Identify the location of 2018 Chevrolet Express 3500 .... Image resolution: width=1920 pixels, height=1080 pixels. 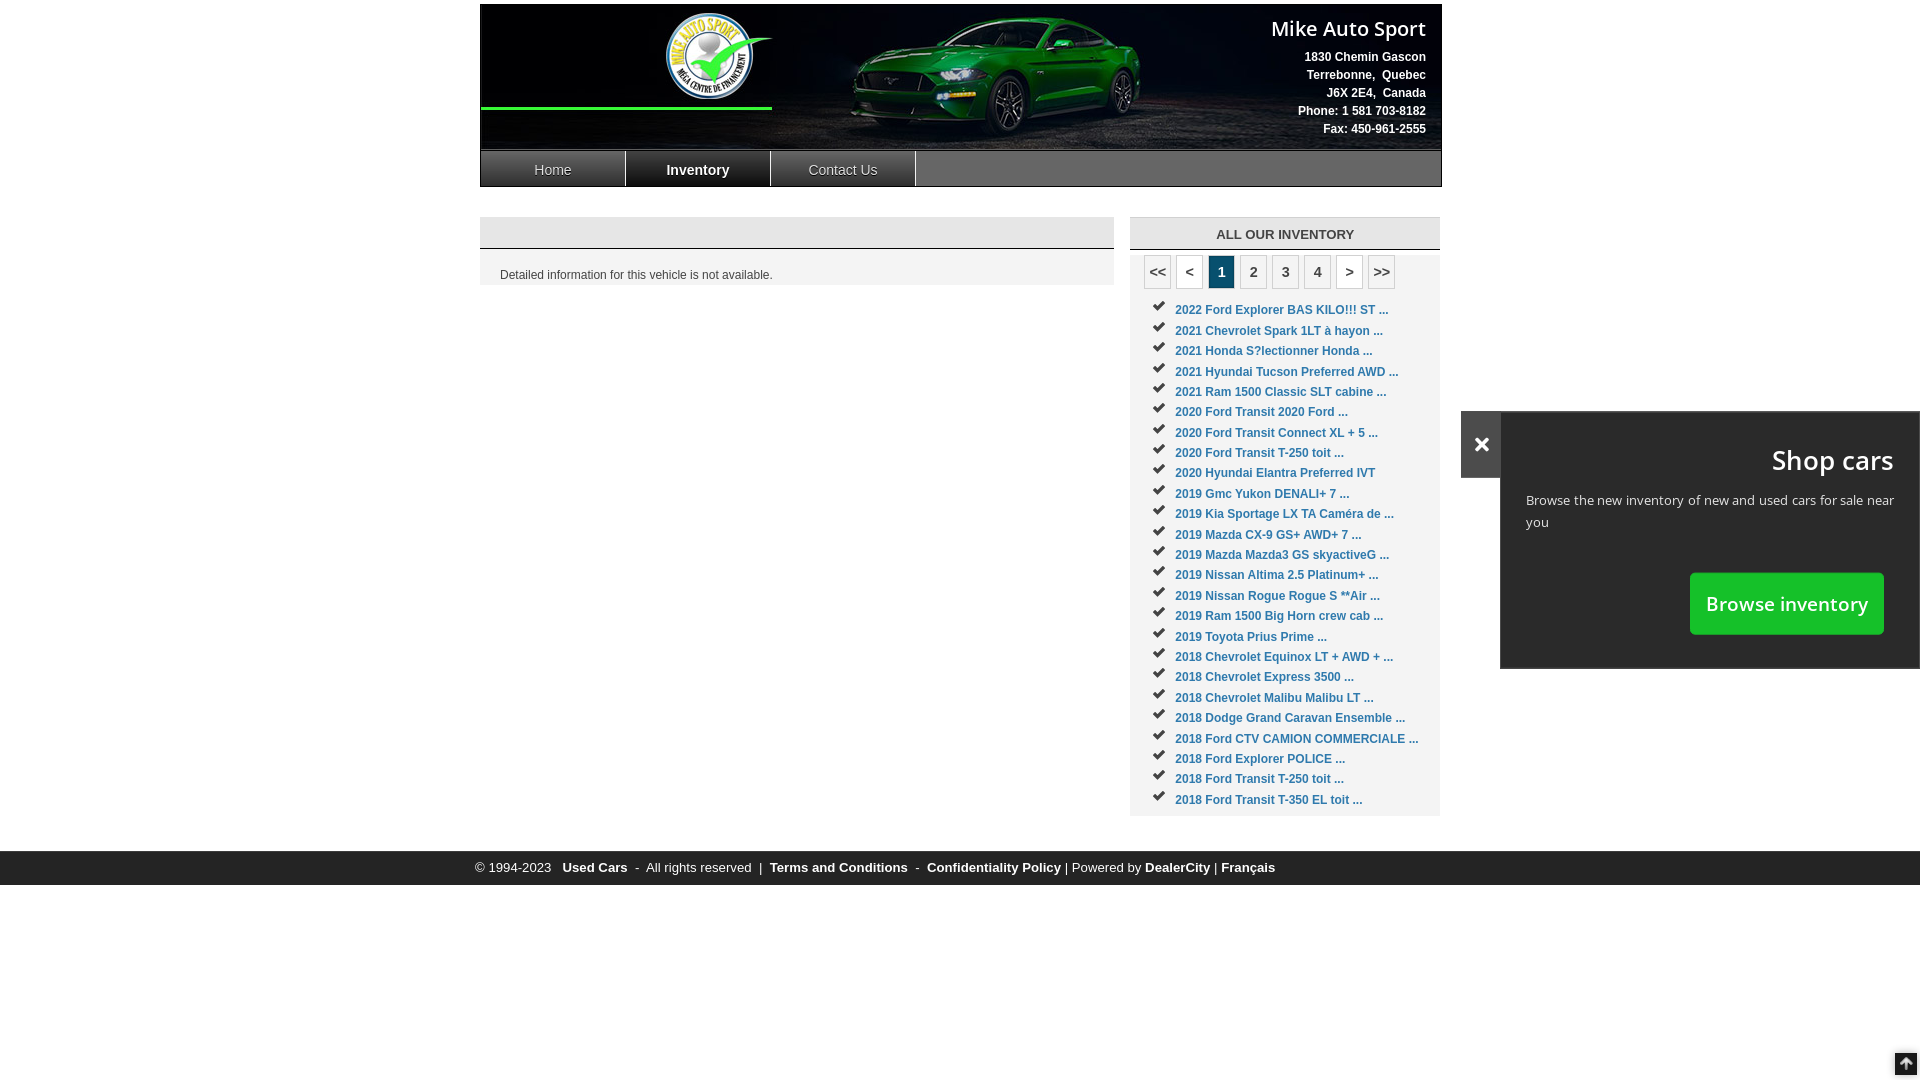
(1264, 677).